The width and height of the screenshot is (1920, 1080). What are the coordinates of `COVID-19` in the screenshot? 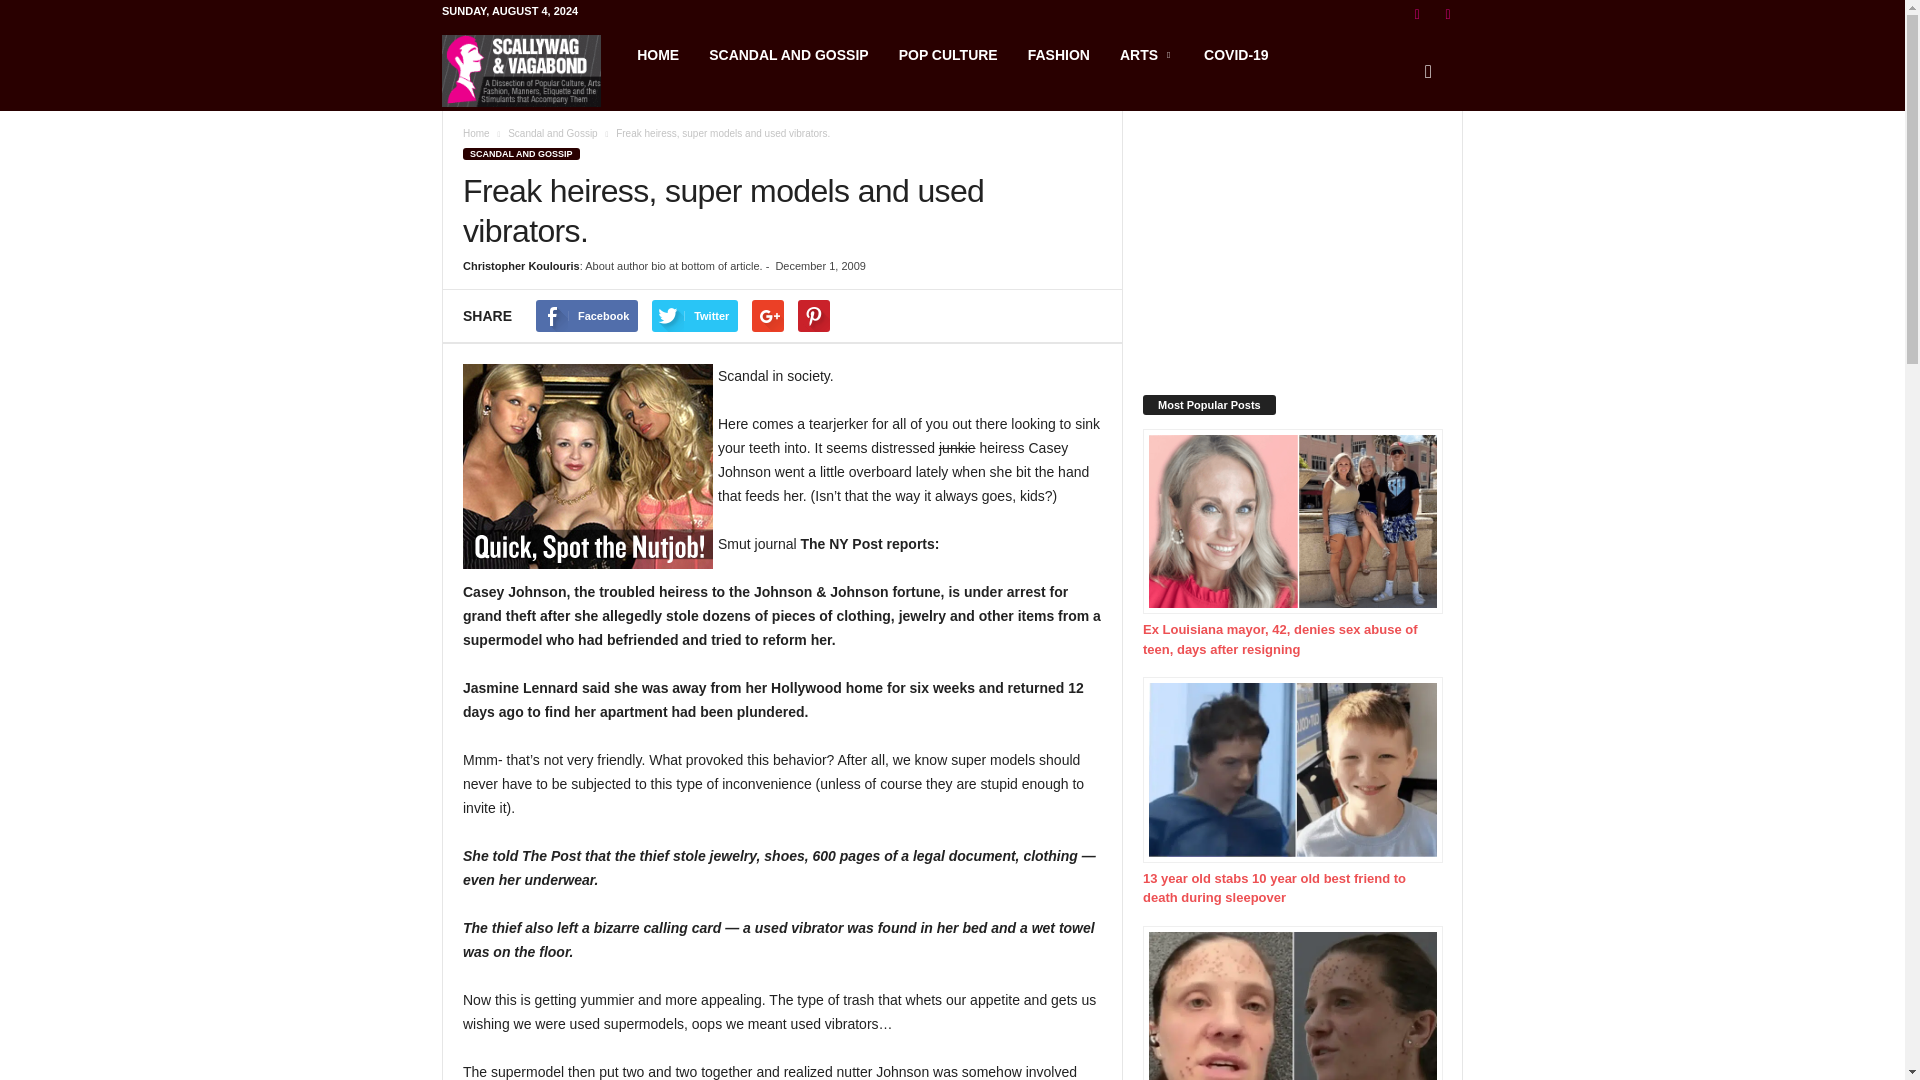 It's located at (1236, 54).